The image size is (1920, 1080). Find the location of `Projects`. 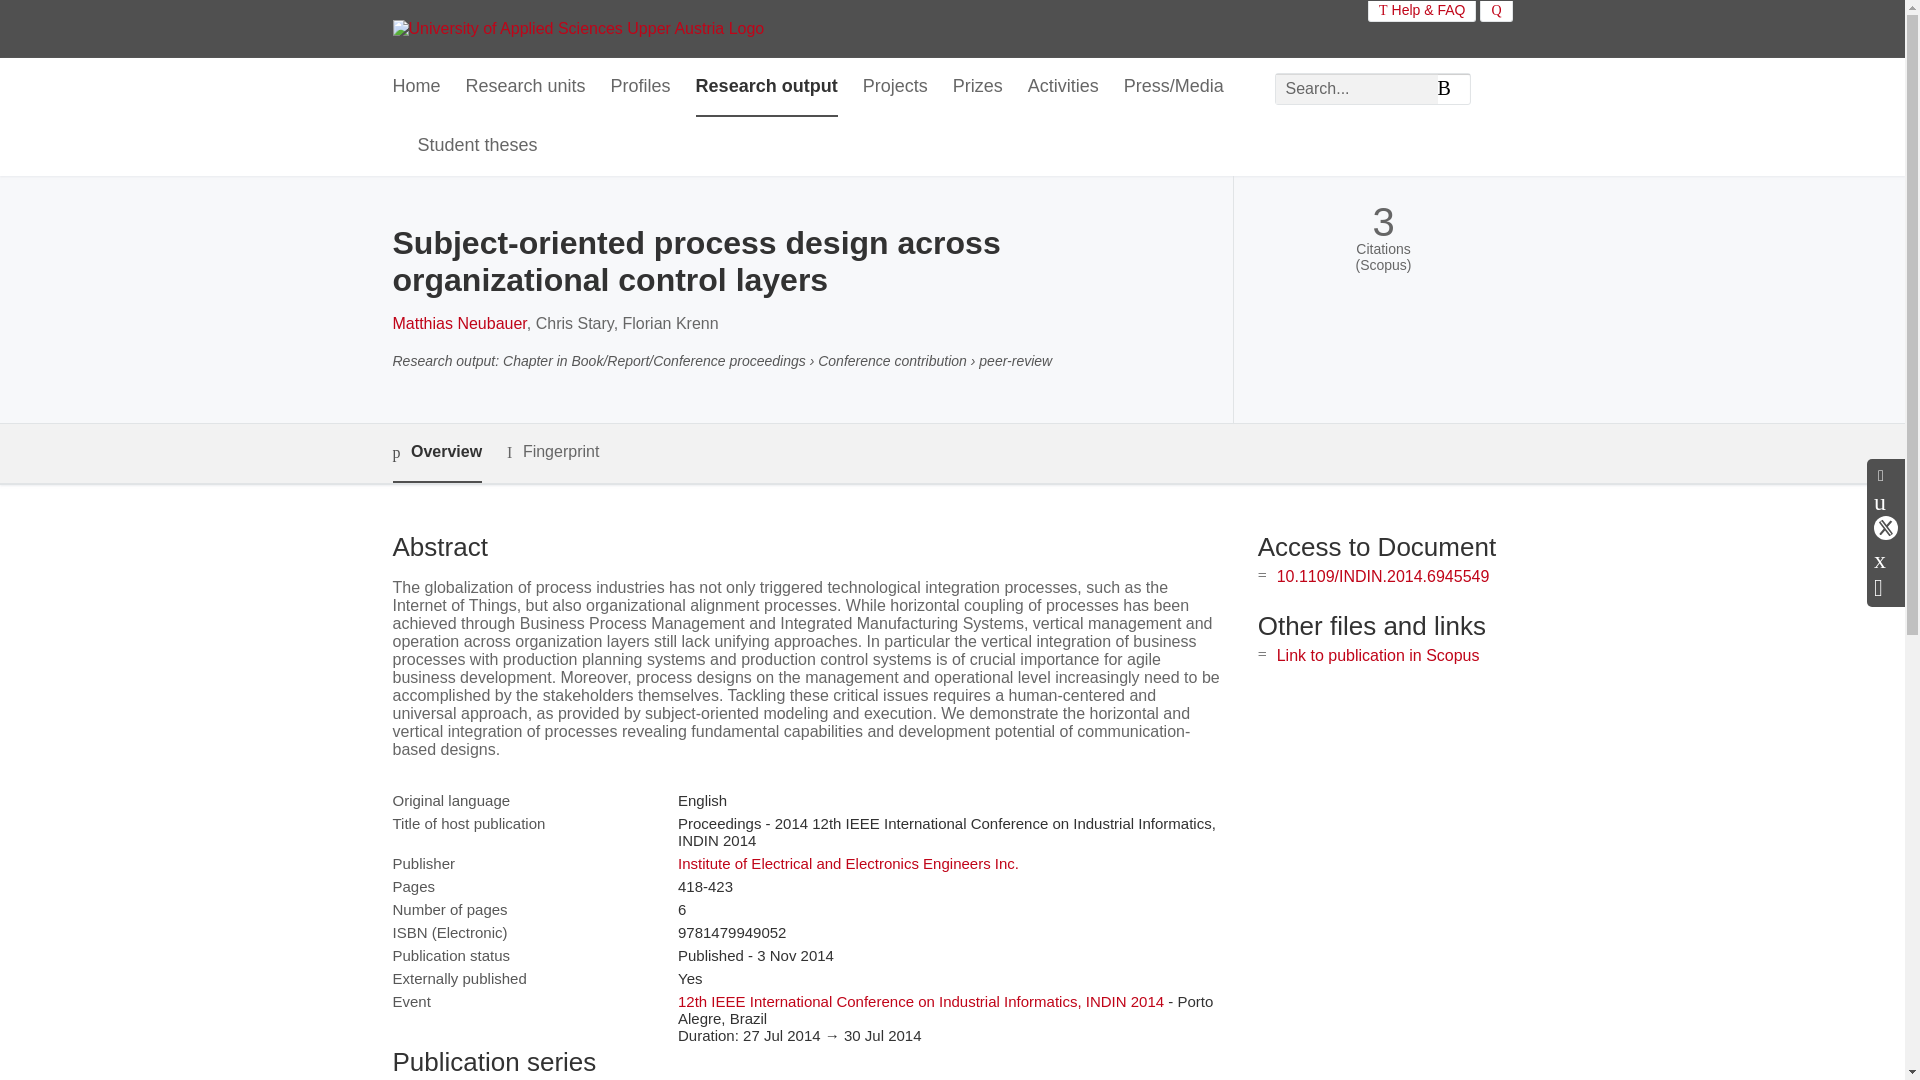

Projects is located at coordinates (894, 87).